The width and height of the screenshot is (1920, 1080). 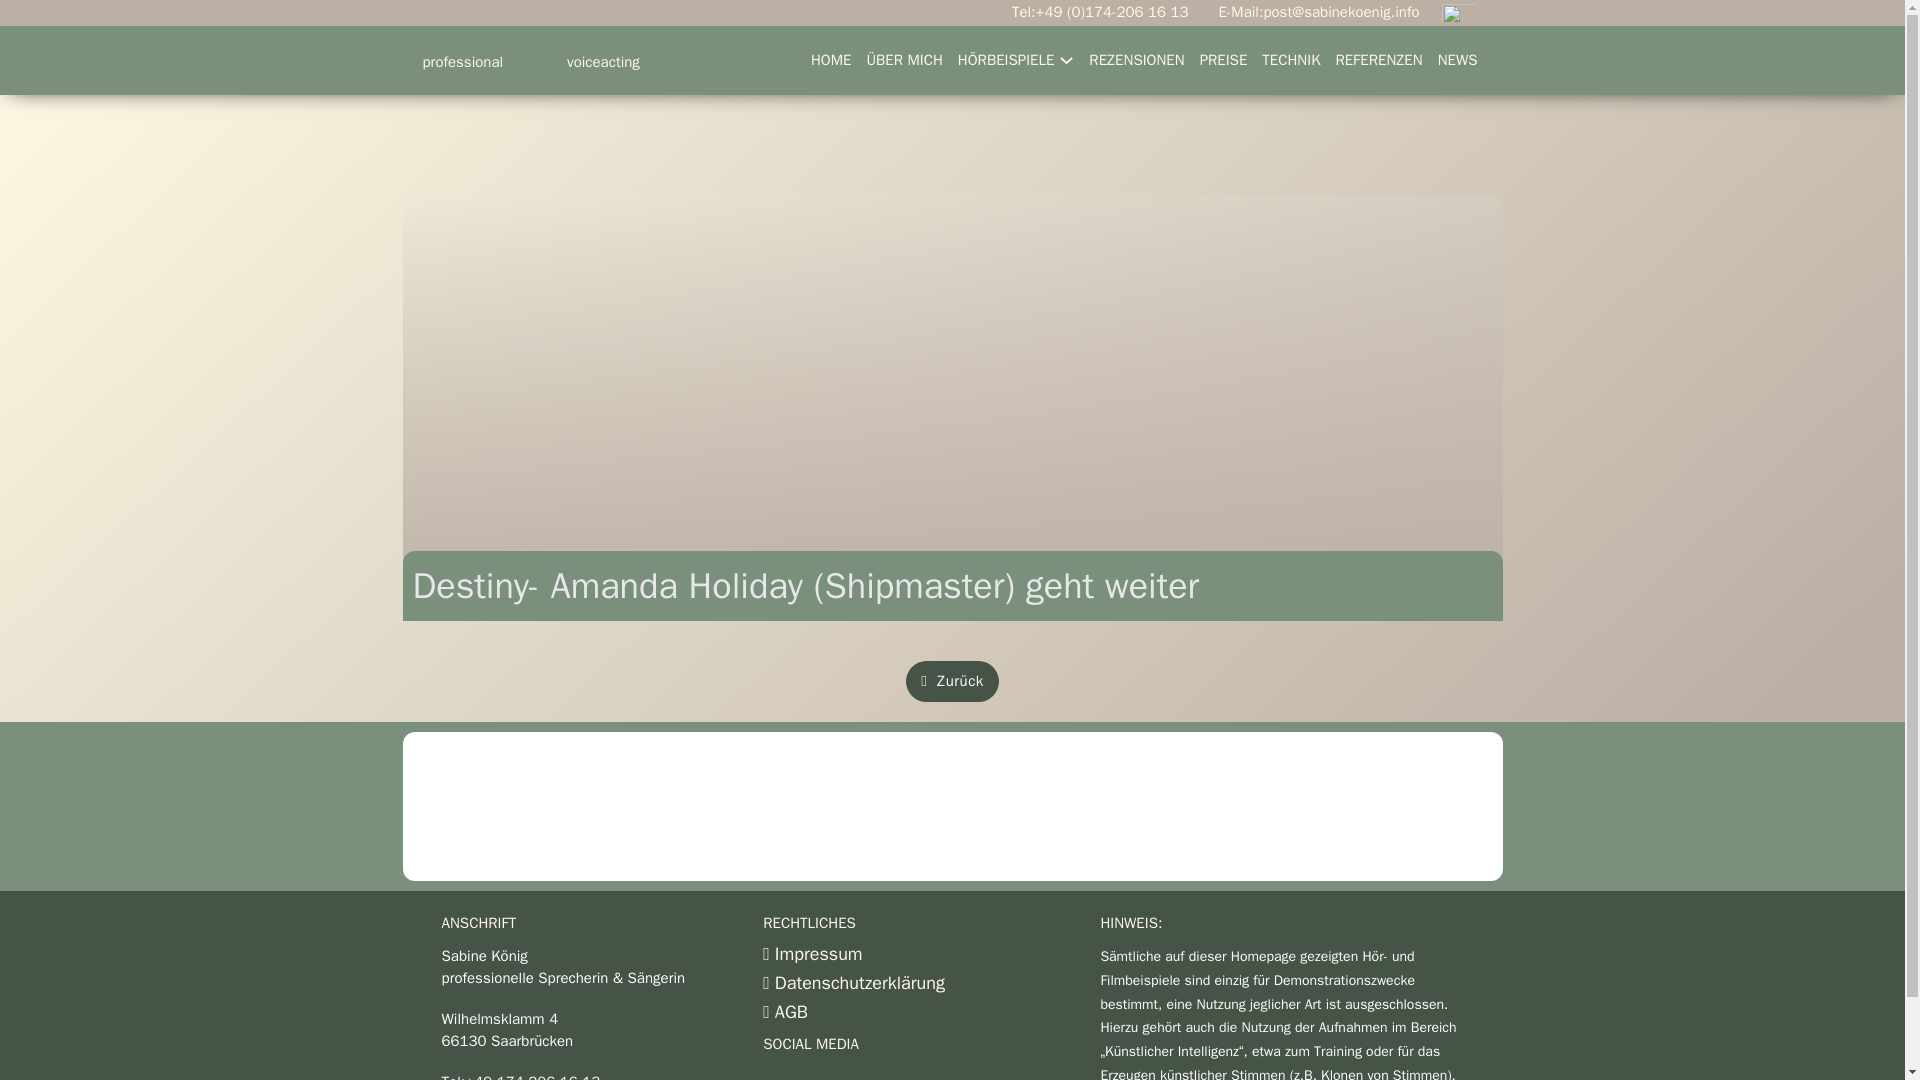 What do you see at coordinates (1290, 60) in the screenshot?
I see `HOME` at bounding box center [1290, 60].